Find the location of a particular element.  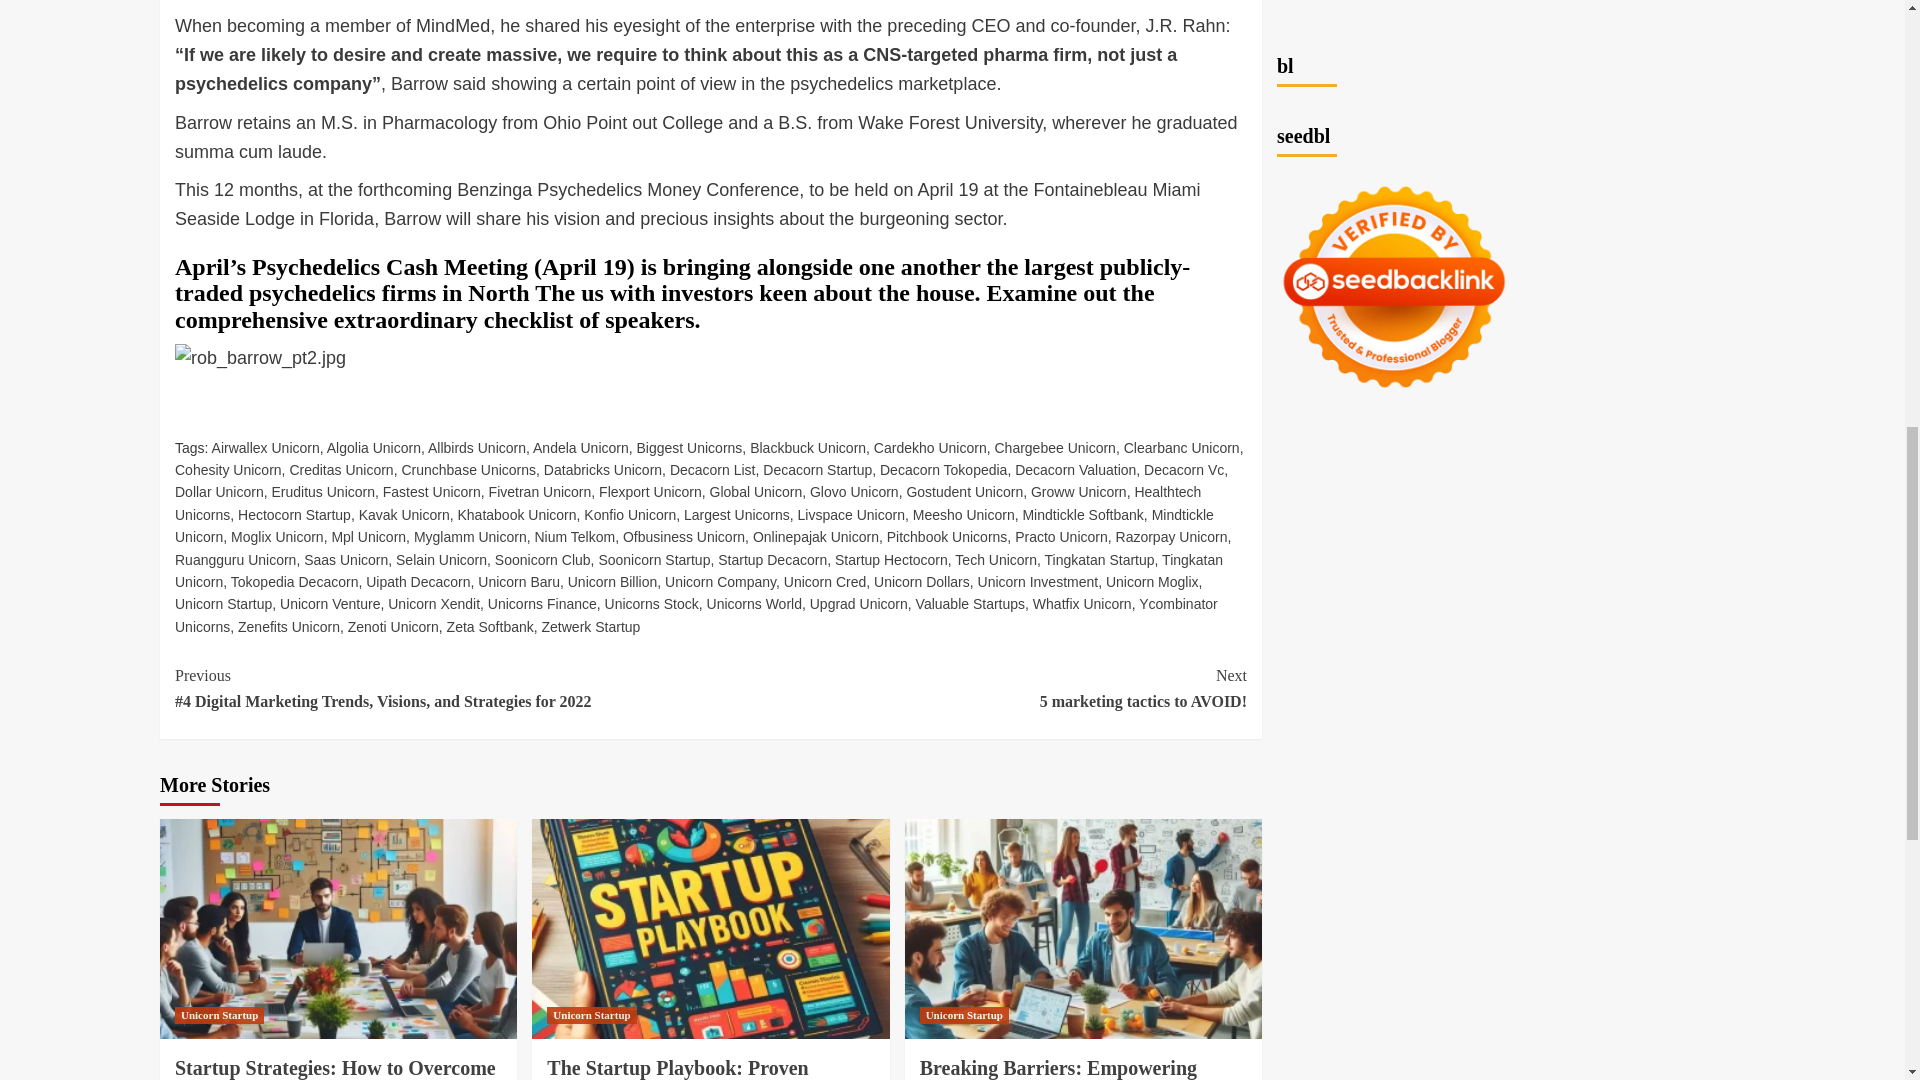

Decacorn Startup is located at coordinates (816, 470).